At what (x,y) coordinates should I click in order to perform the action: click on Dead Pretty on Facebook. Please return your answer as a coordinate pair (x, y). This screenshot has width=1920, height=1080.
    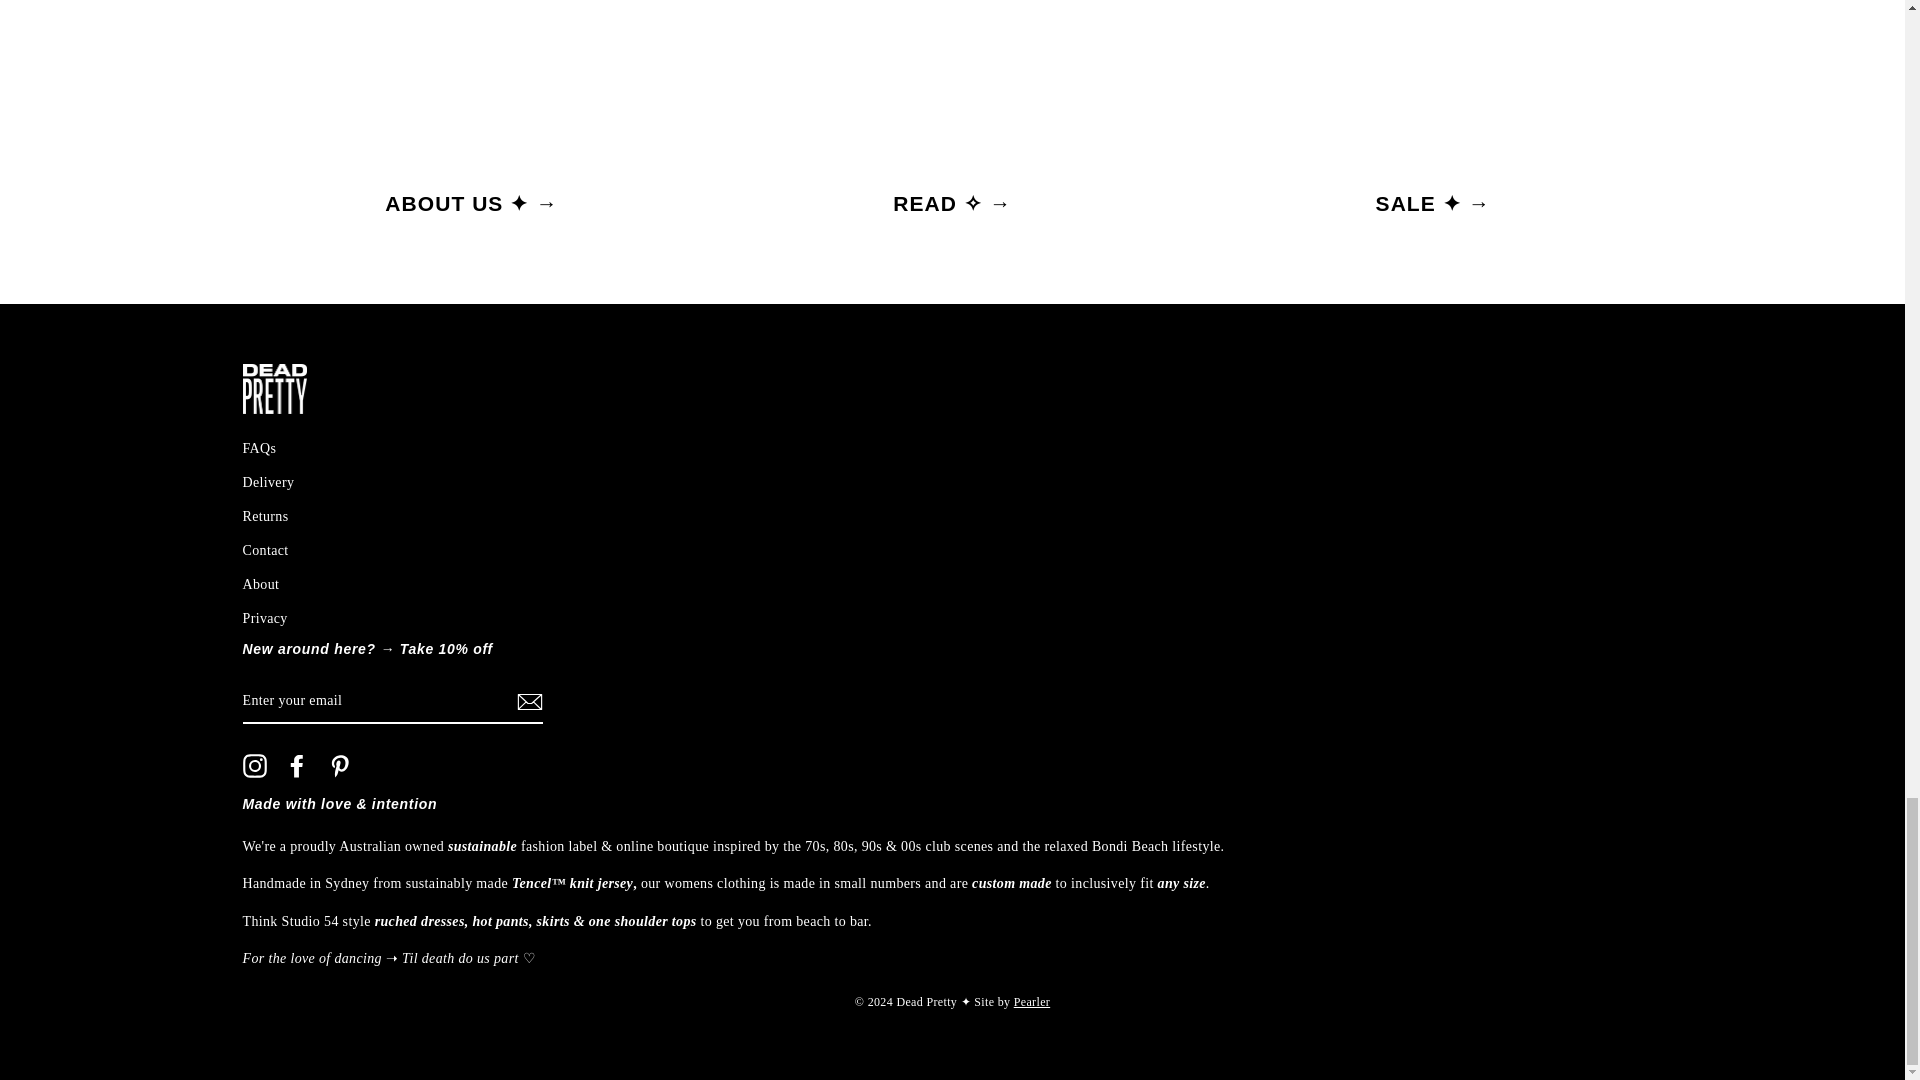
    Looking at the image, I should click on (296, 765).